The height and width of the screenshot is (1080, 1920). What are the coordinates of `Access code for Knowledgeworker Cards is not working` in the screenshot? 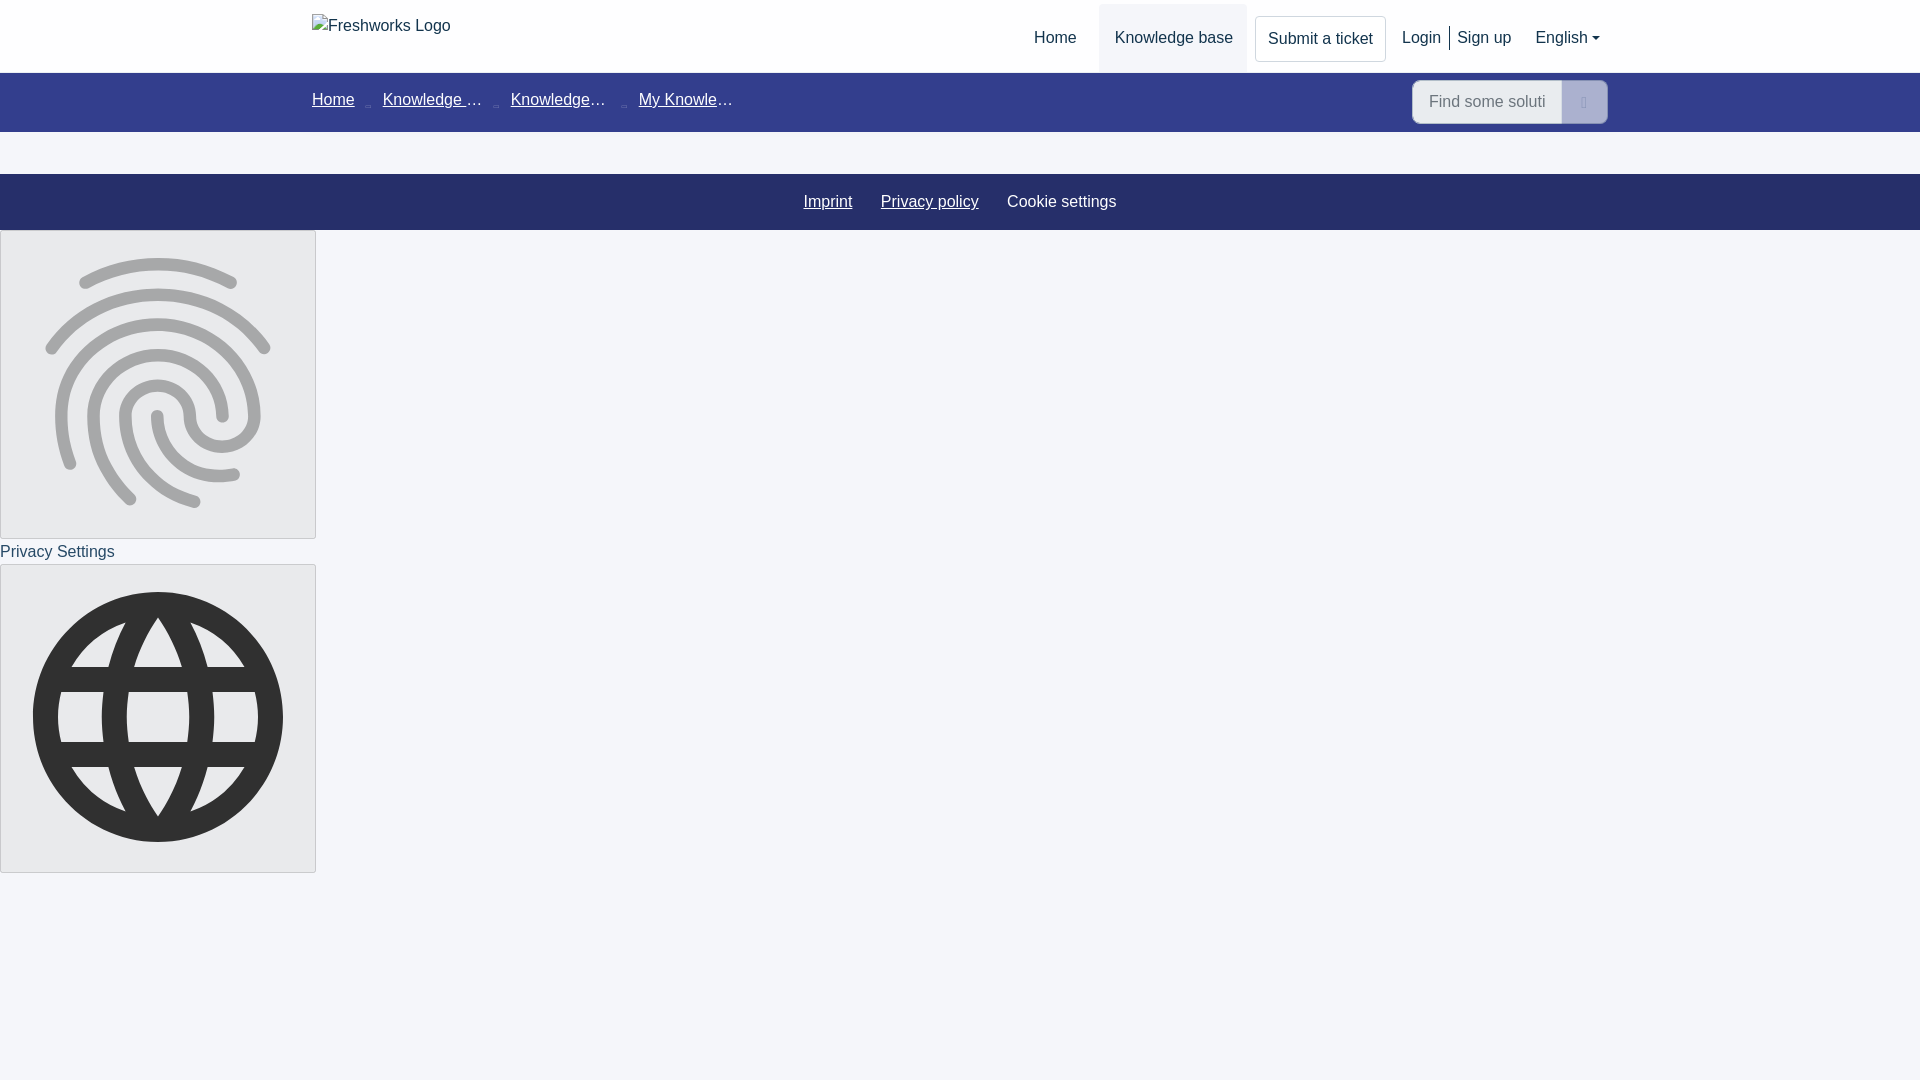 It's located at (1454, 48).